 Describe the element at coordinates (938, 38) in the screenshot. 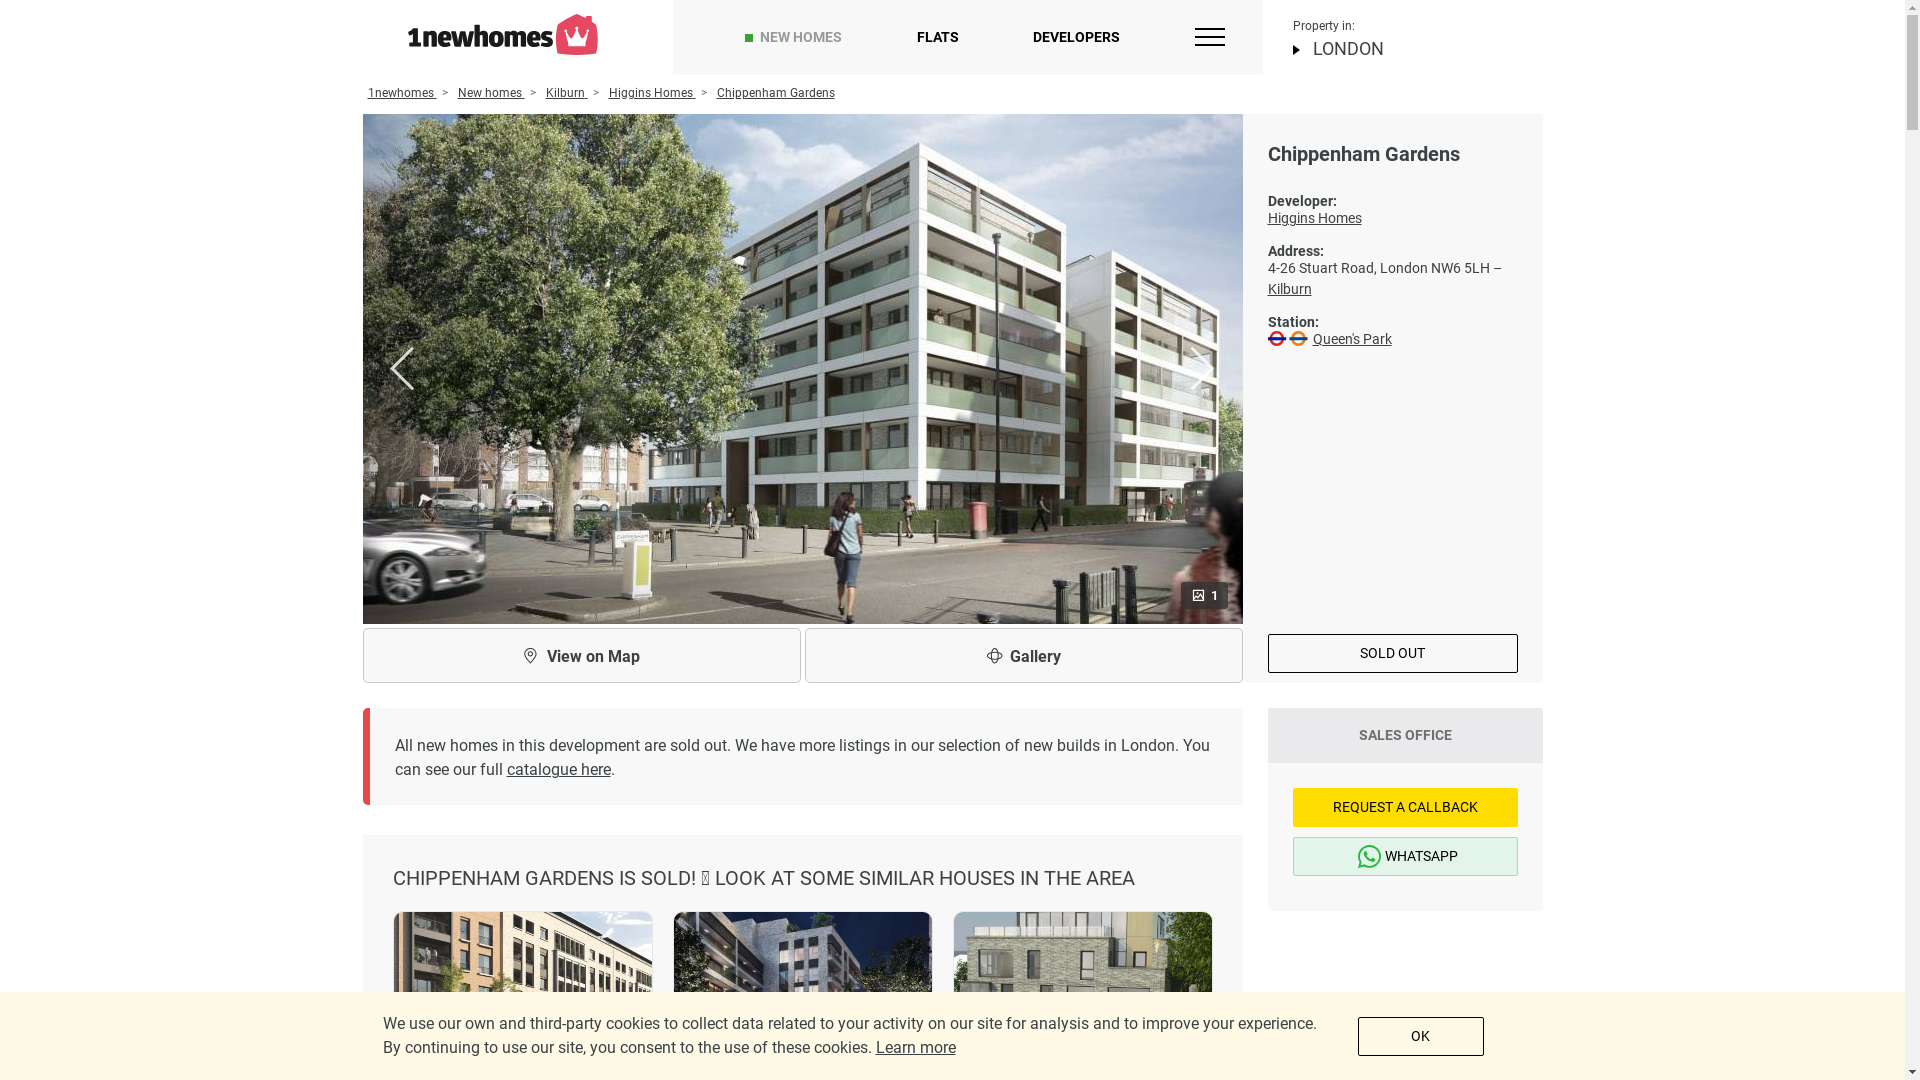

I see `FLATS` at that location.